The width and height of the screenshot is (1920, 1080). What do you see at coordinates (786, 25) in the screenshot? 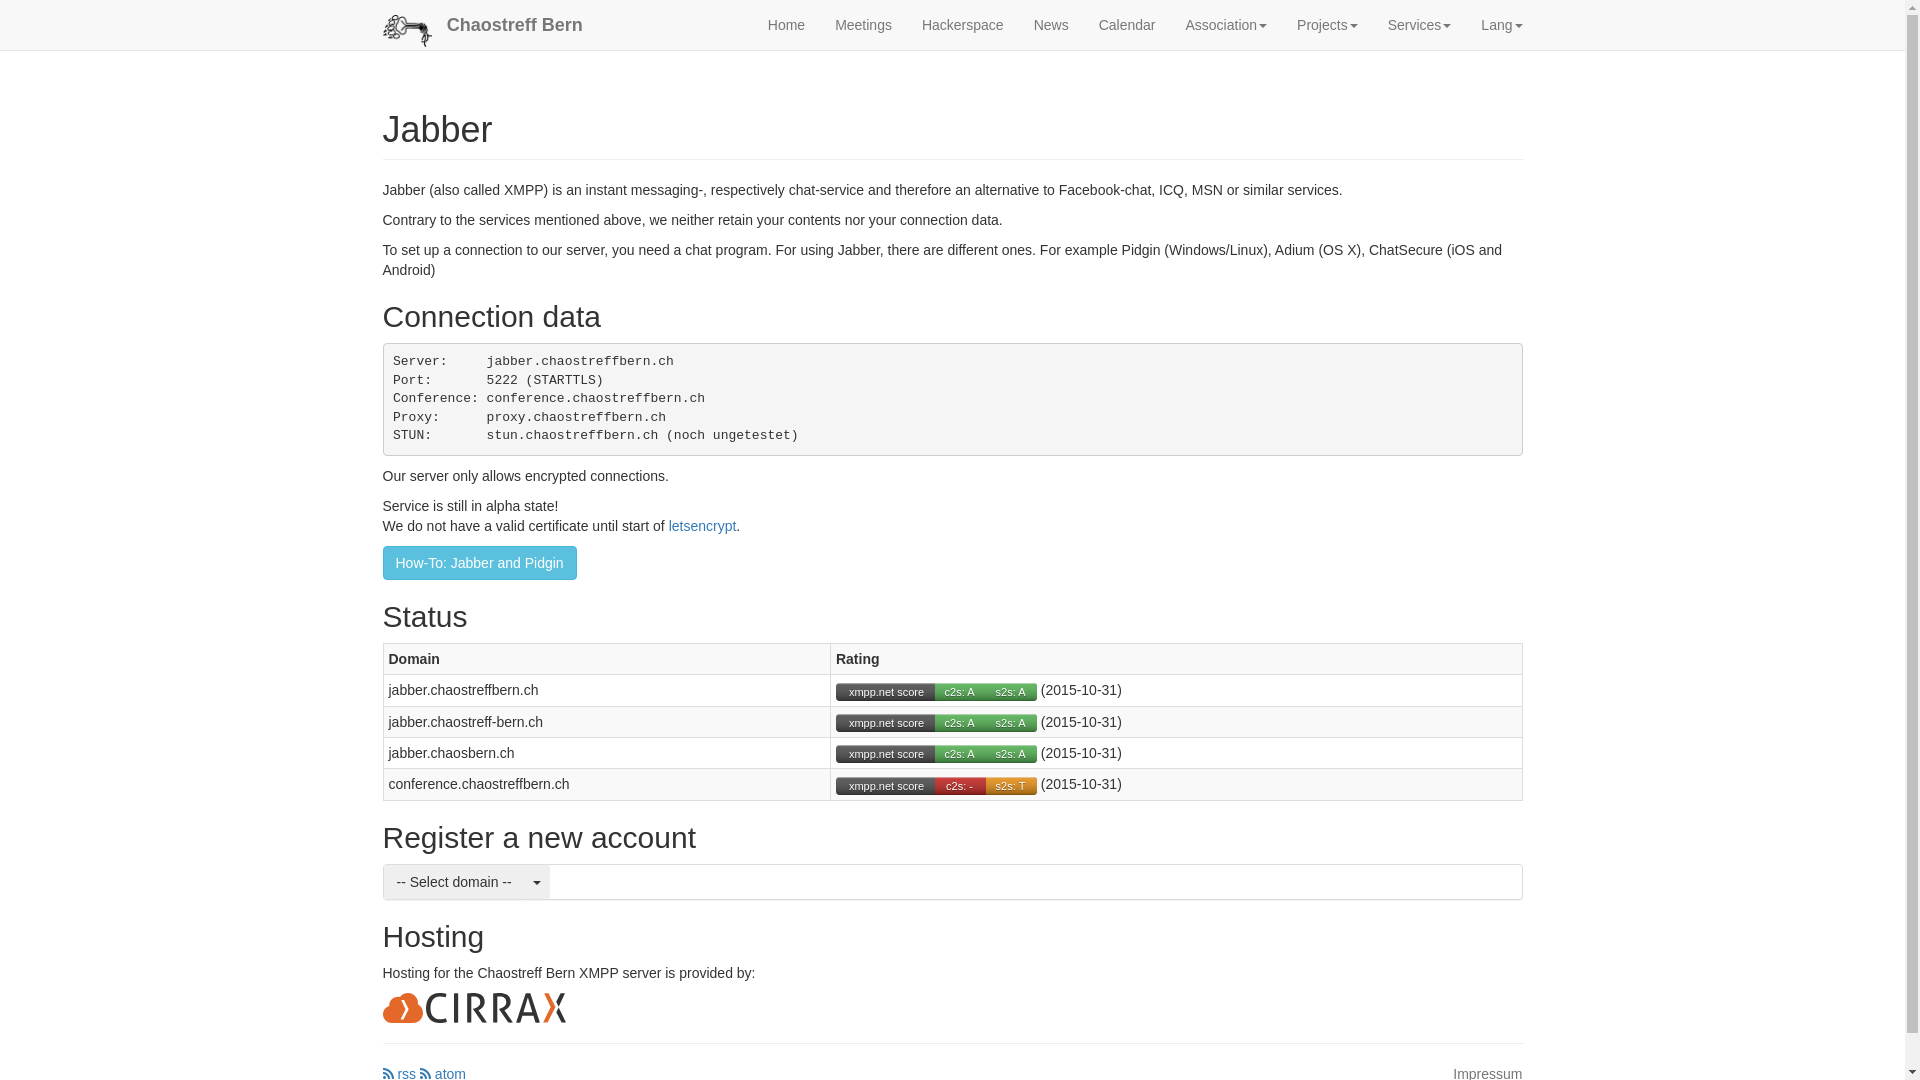
I see `Home` at bounding box center [786, 25].